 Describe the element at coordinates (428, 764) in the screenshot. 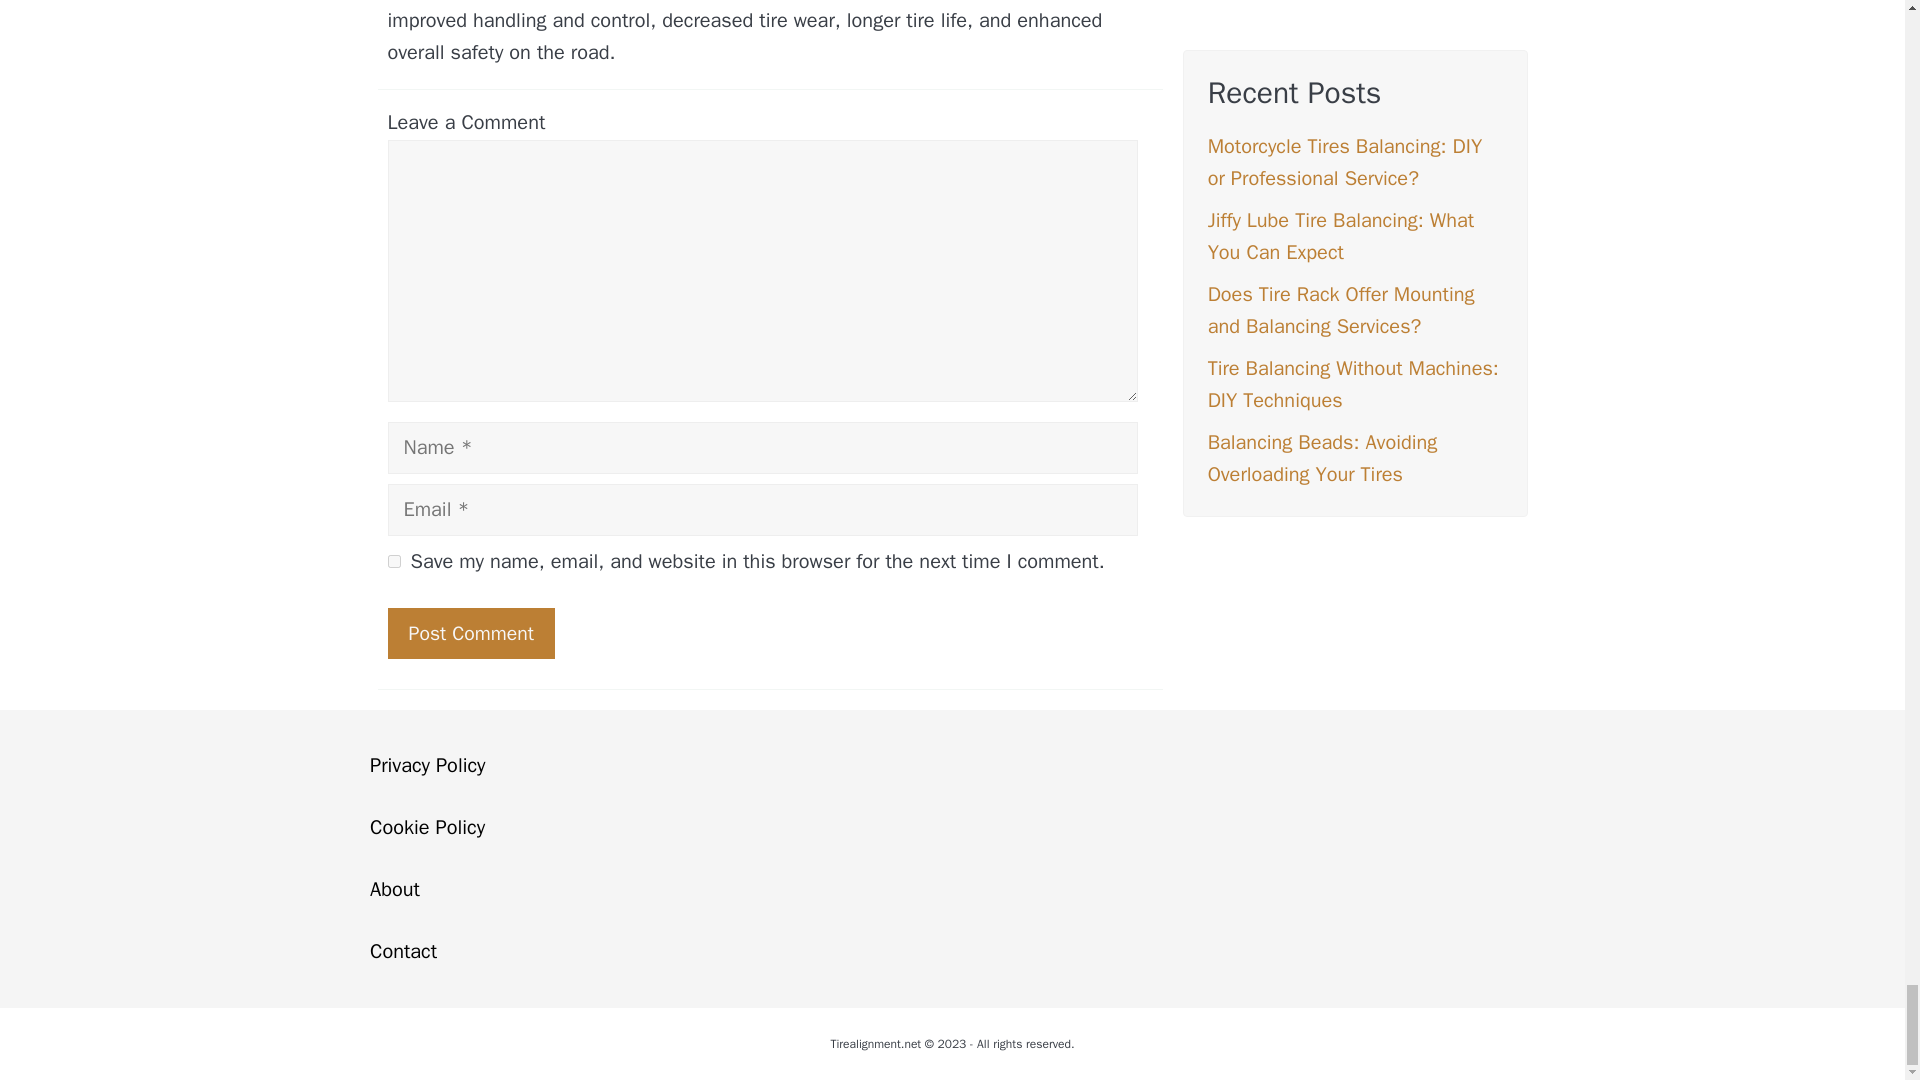

I see `Privacy Policy` at that location.